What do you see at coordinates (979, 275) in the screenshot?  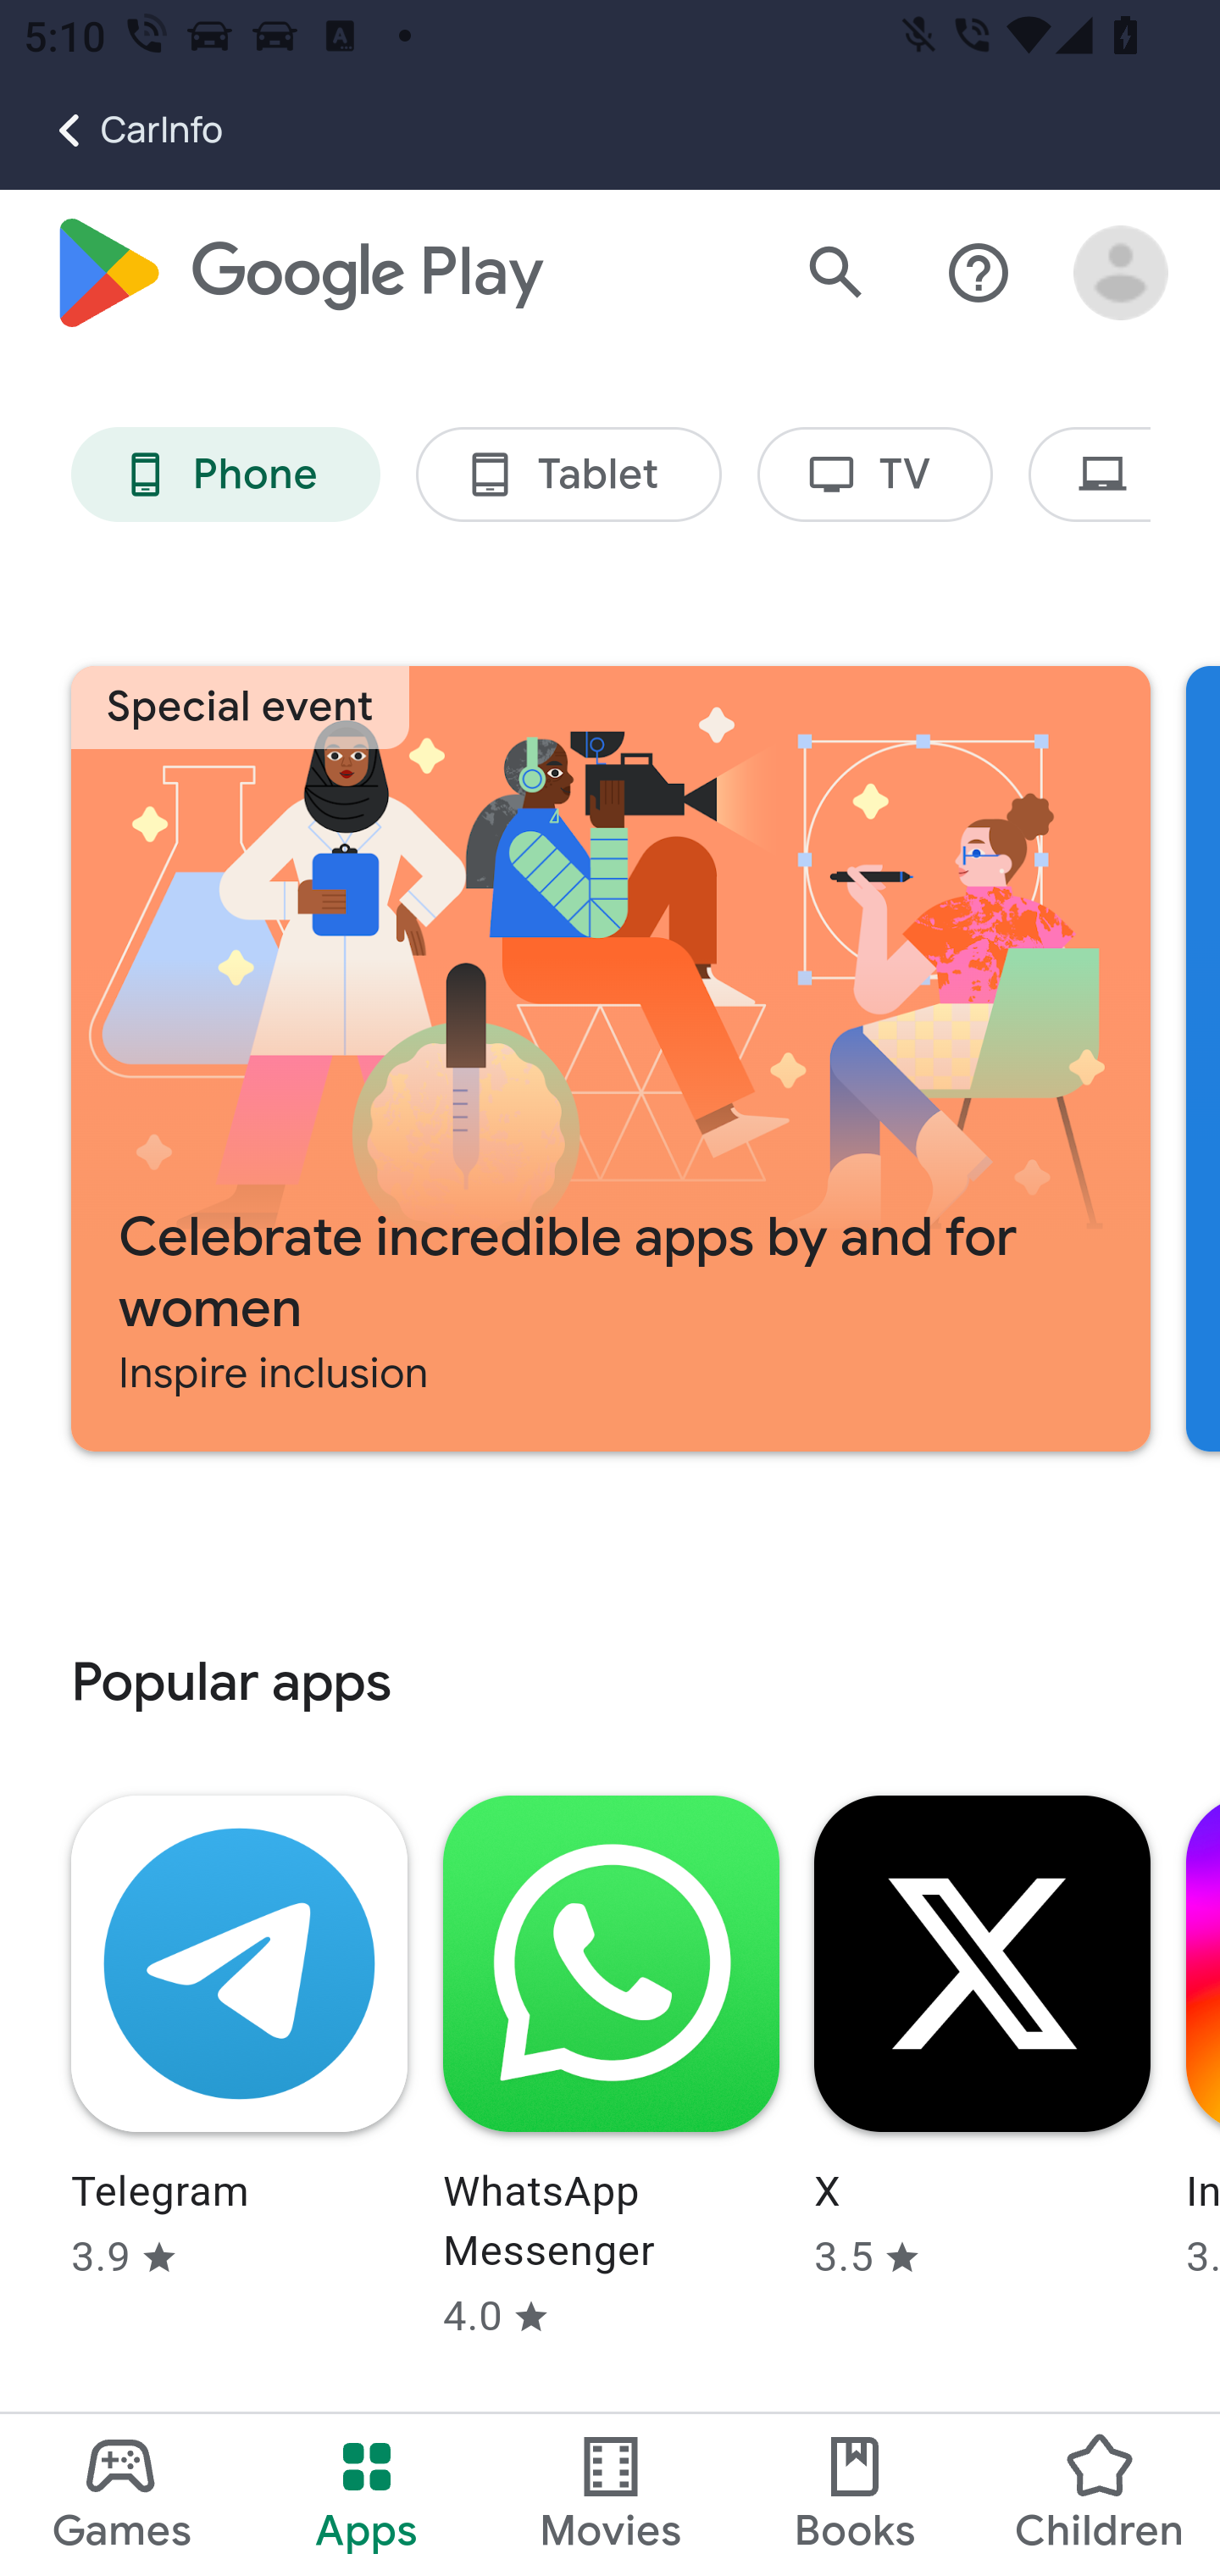 I see `Help centre` at bounding box center [979, 275].